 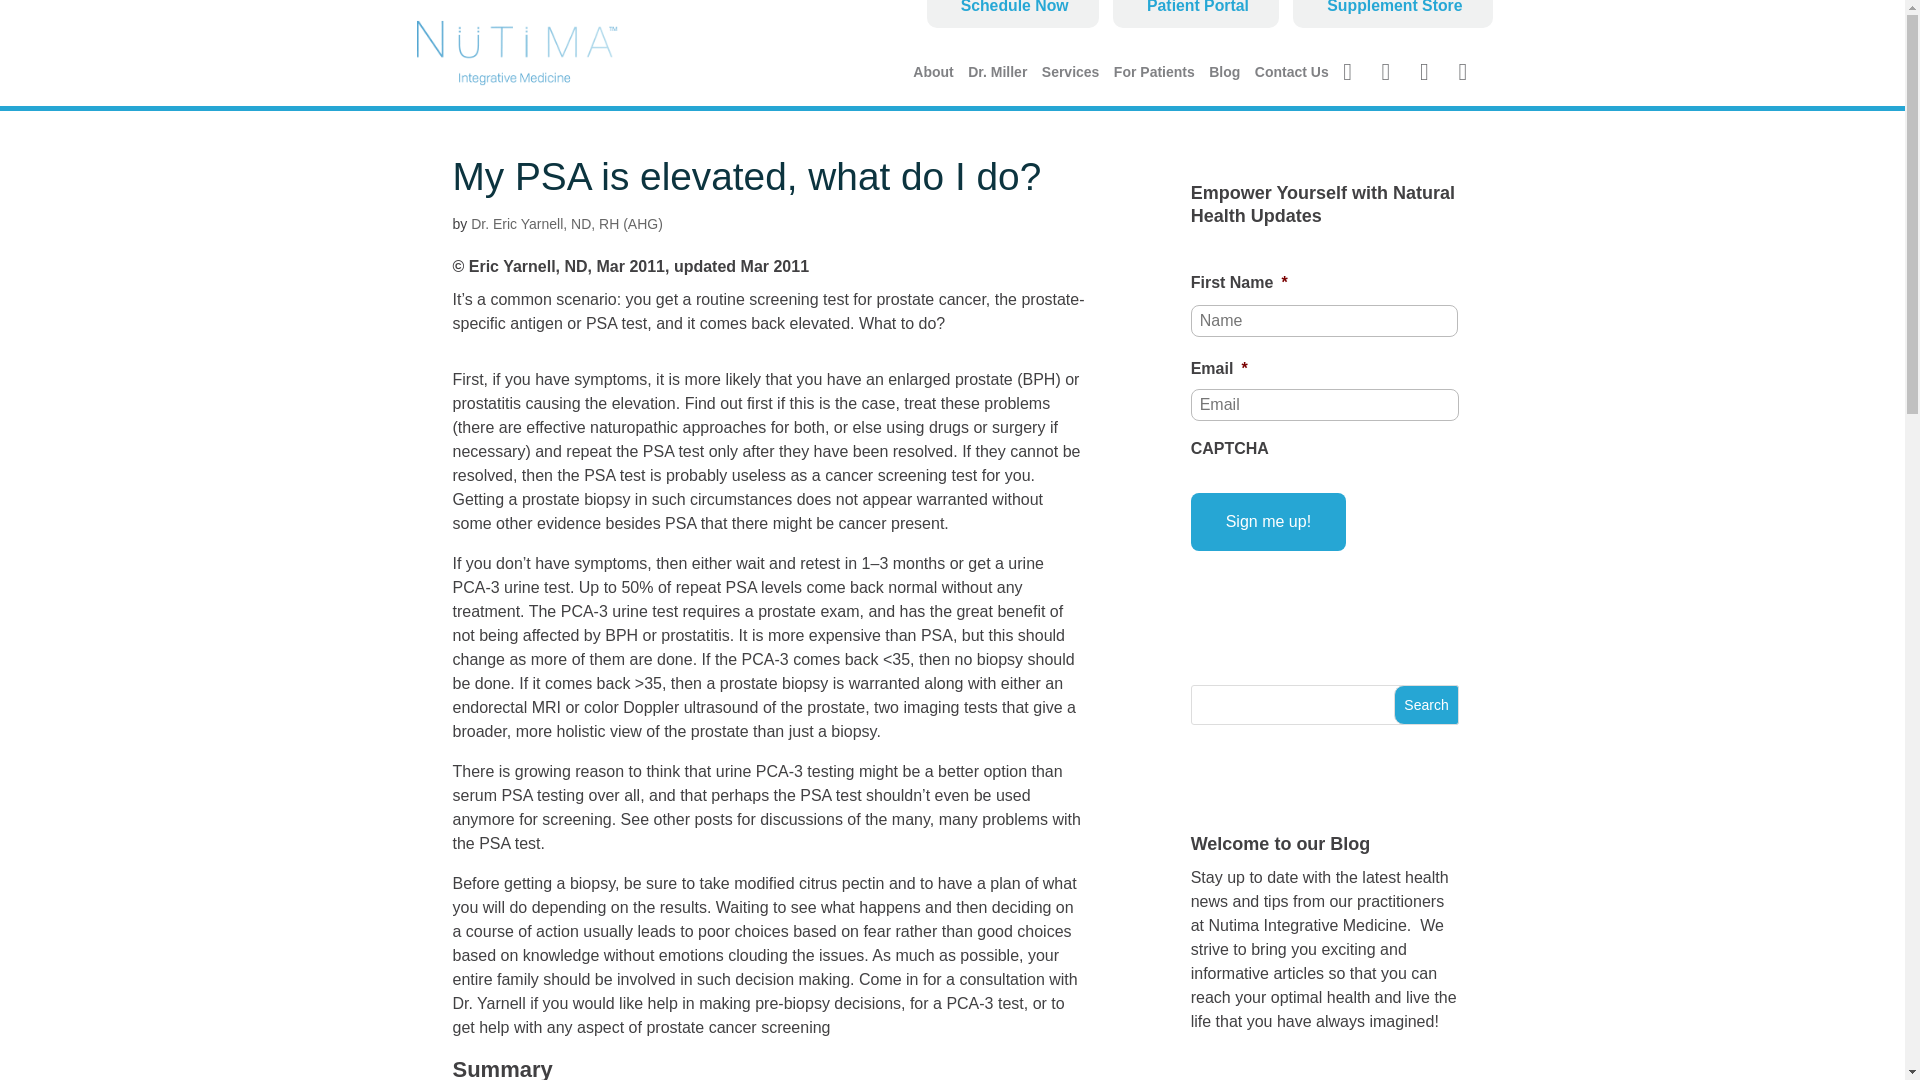 I want to click on Search, so click(x=1426, y=704).